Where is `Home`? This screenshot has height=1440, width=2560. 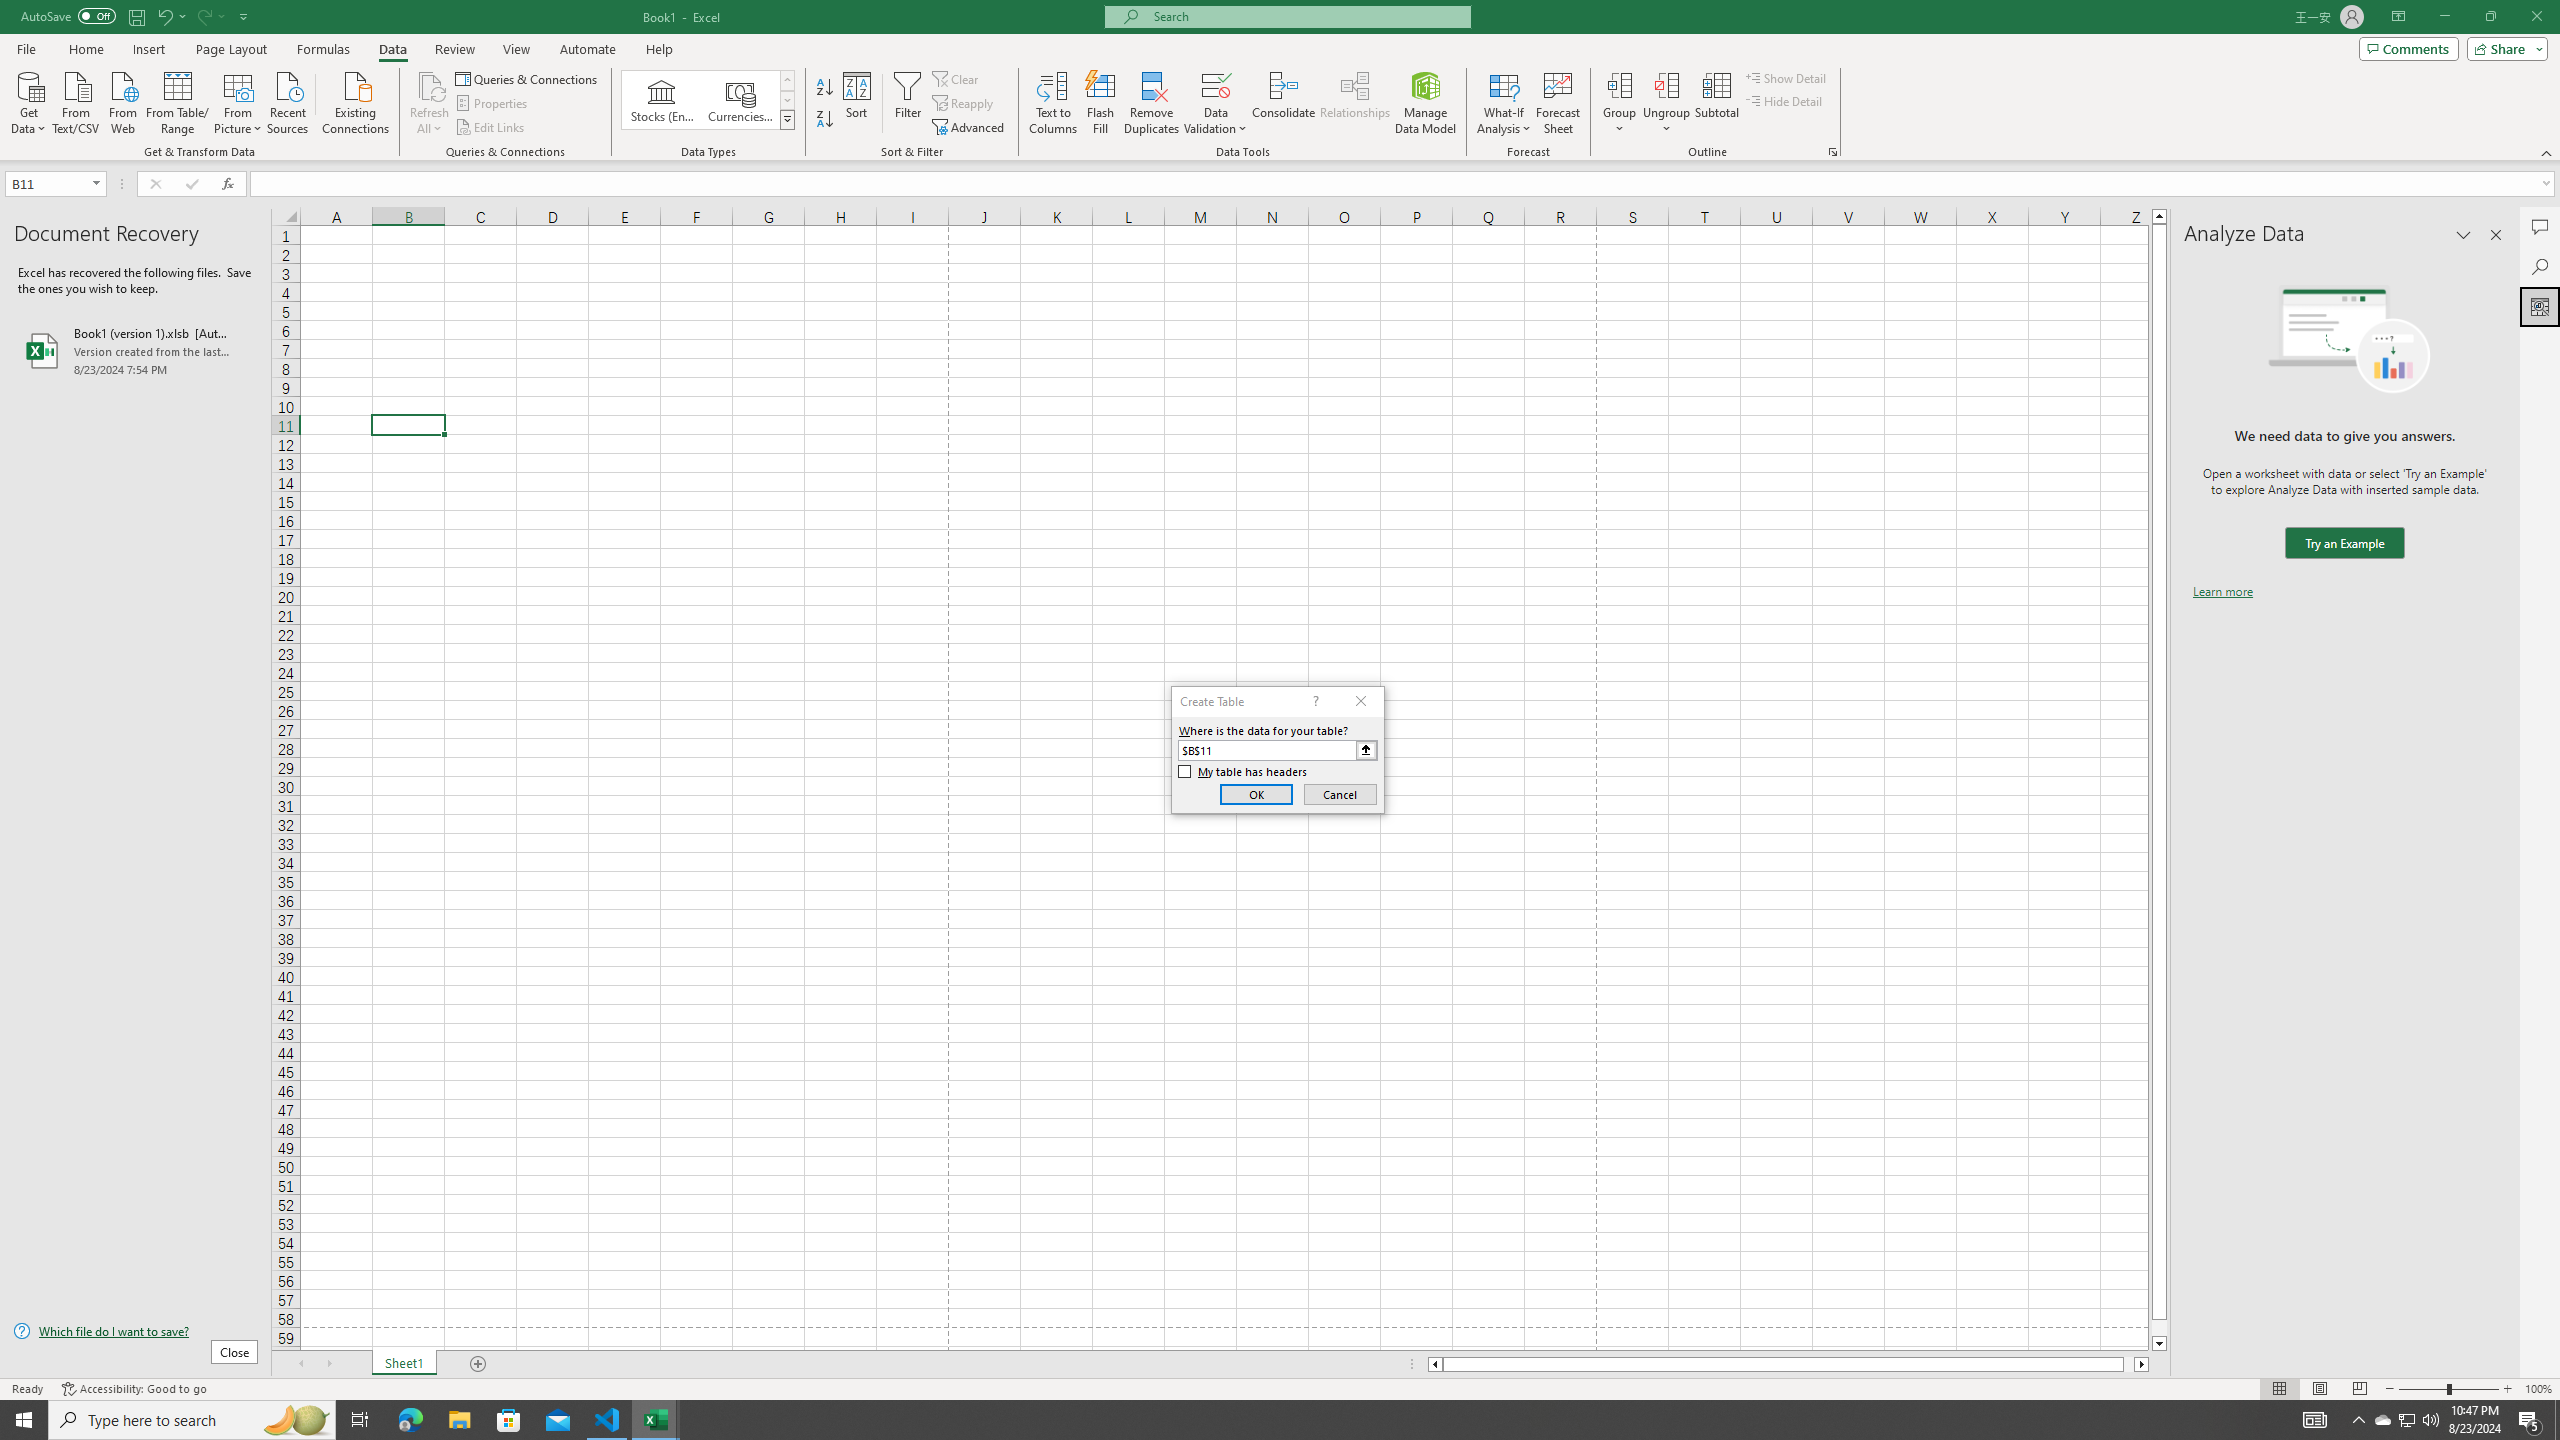
Home is located at coordinates (85, 49).